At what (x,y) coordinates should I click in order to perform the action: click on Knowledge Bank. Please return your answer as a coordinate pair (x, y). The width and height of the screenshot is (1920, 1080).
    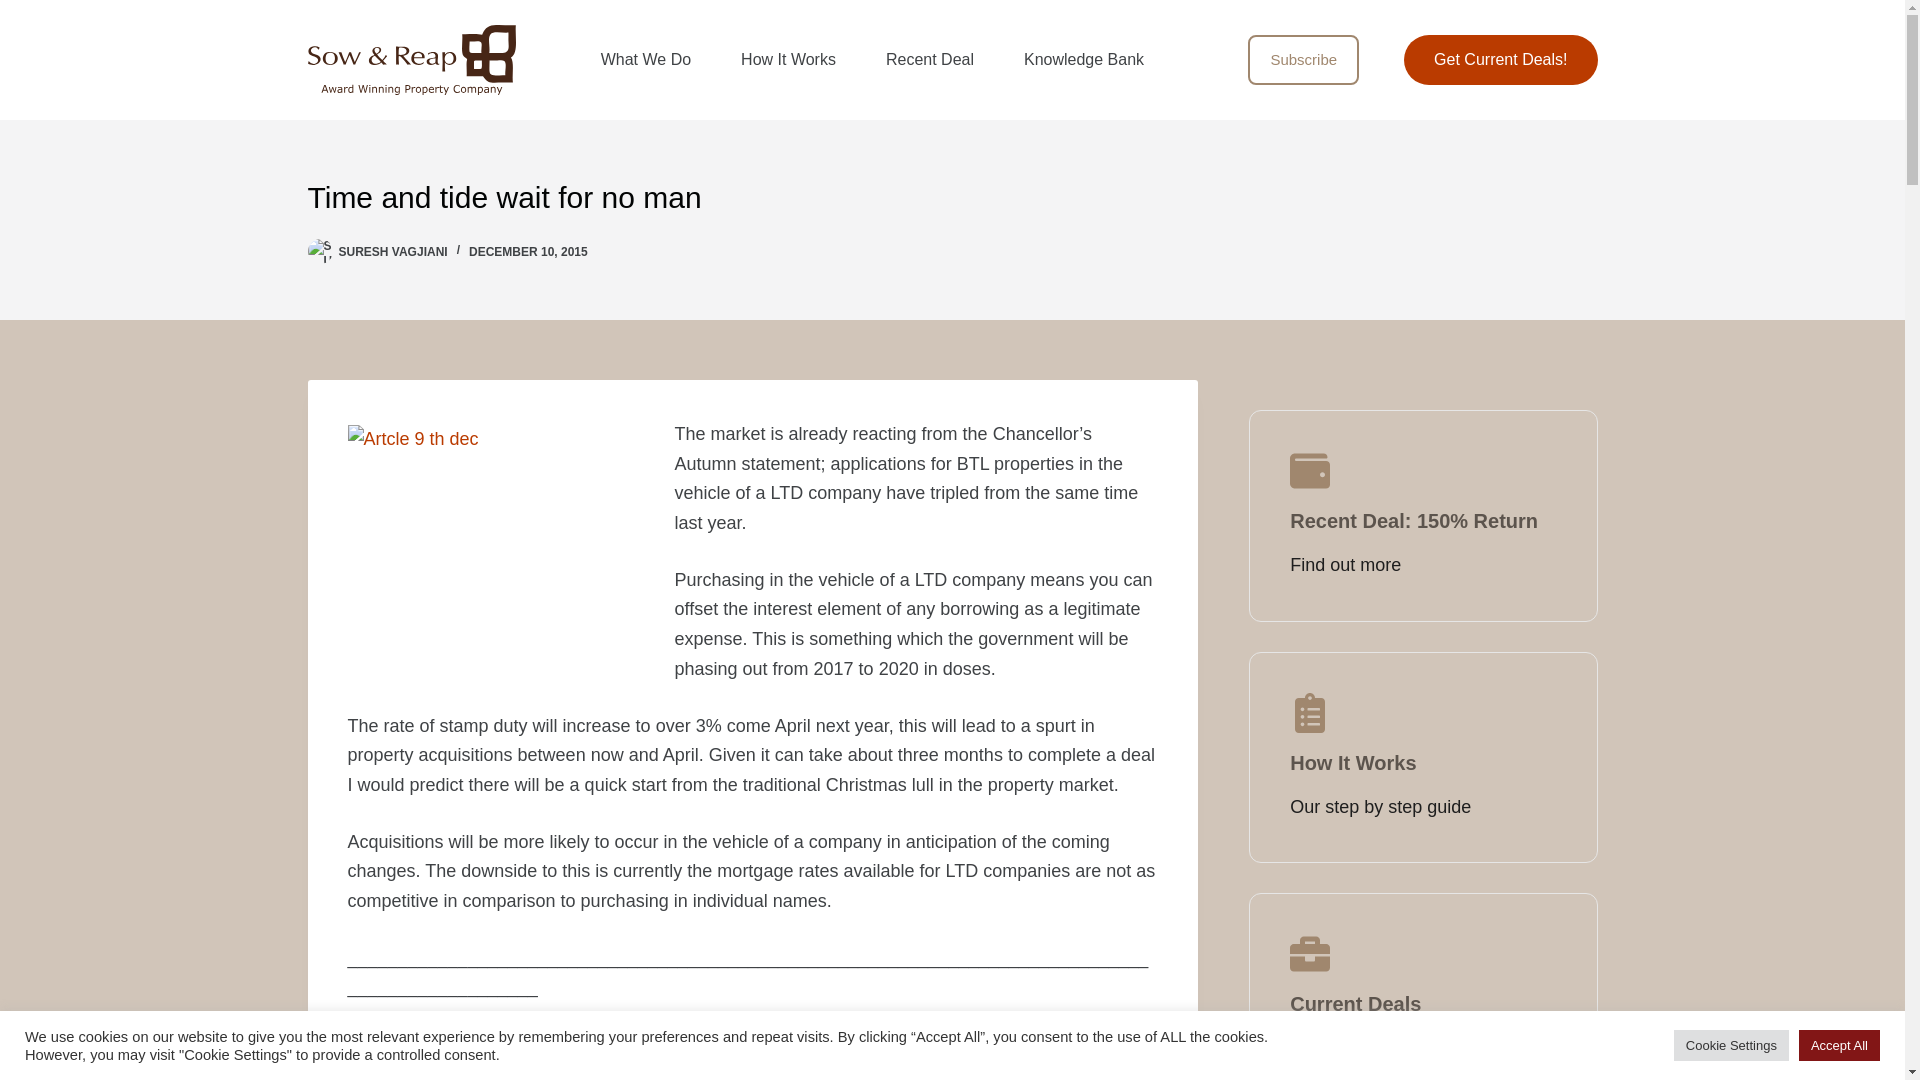
    Looking at the image, I should click on (1084, 60).